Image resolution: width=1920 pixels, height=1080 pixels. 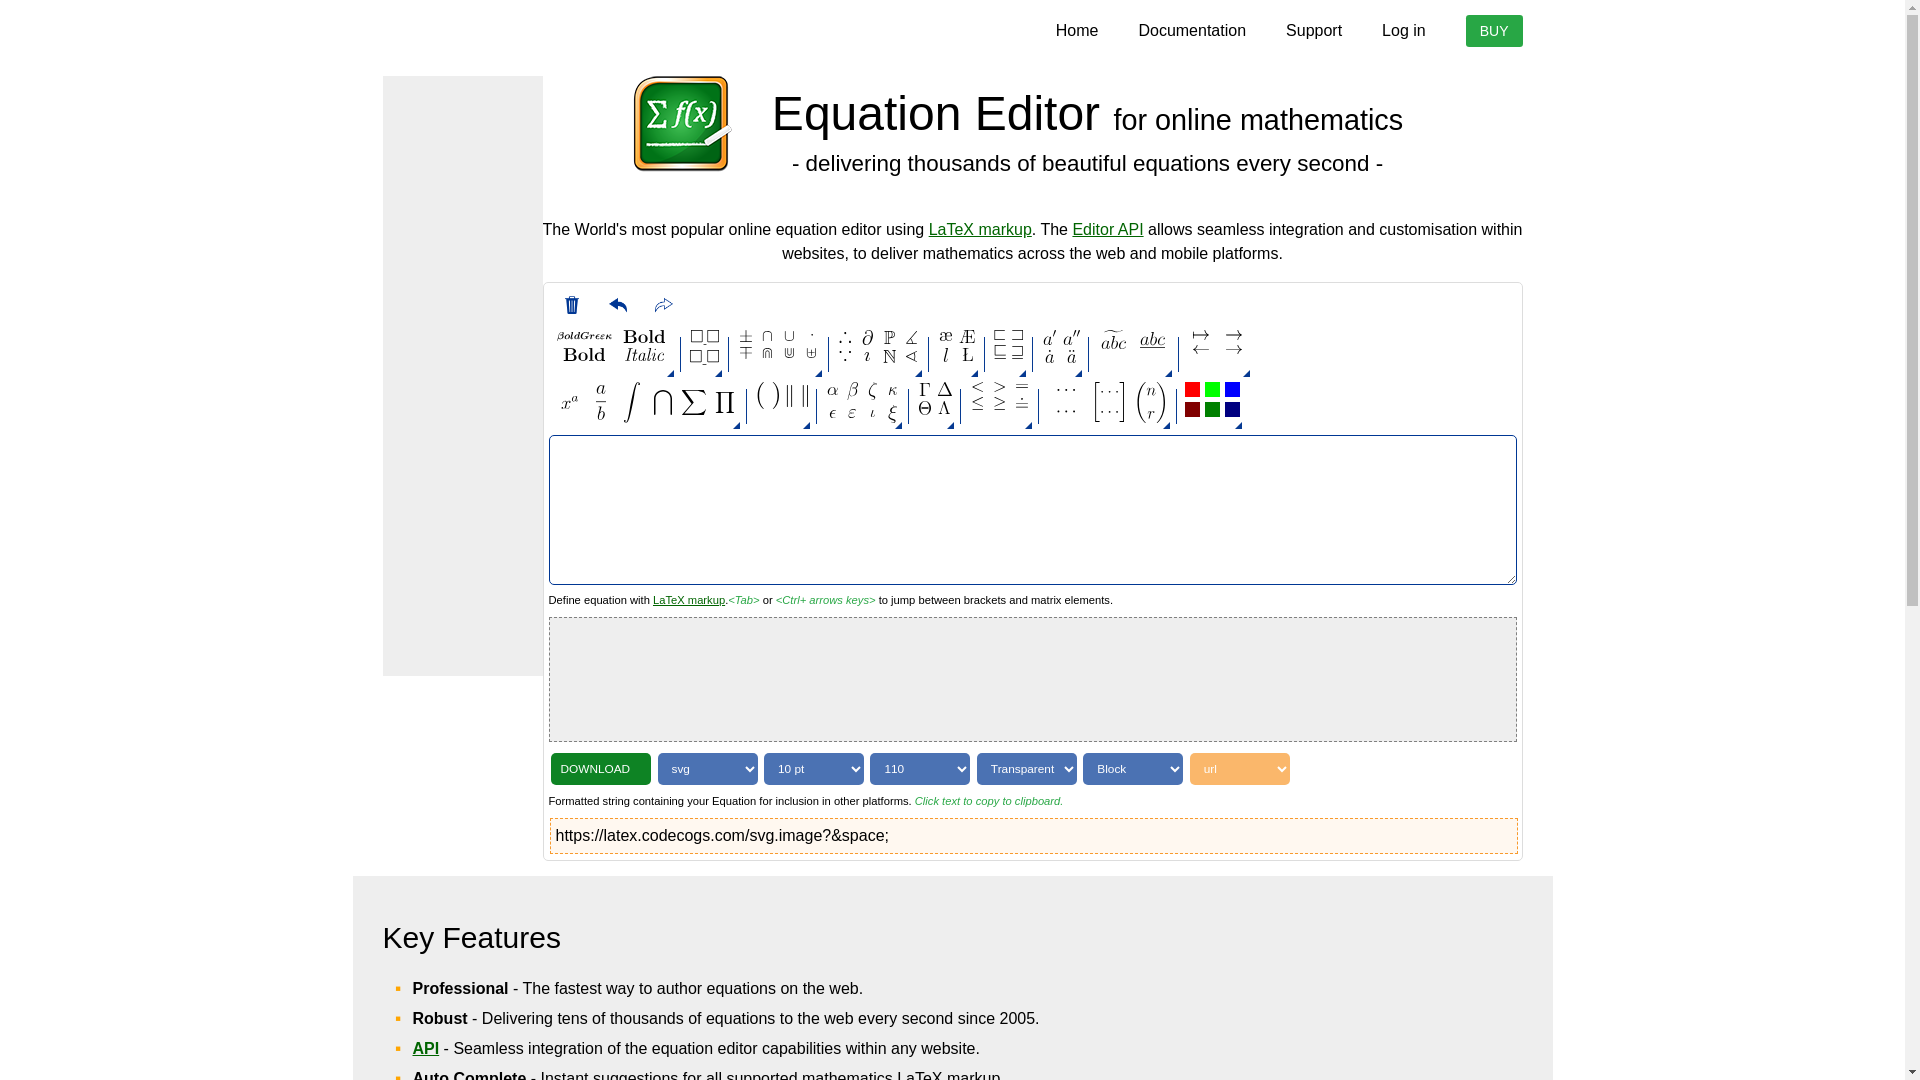 I want to click on Home, so click(x=1077, y=30).